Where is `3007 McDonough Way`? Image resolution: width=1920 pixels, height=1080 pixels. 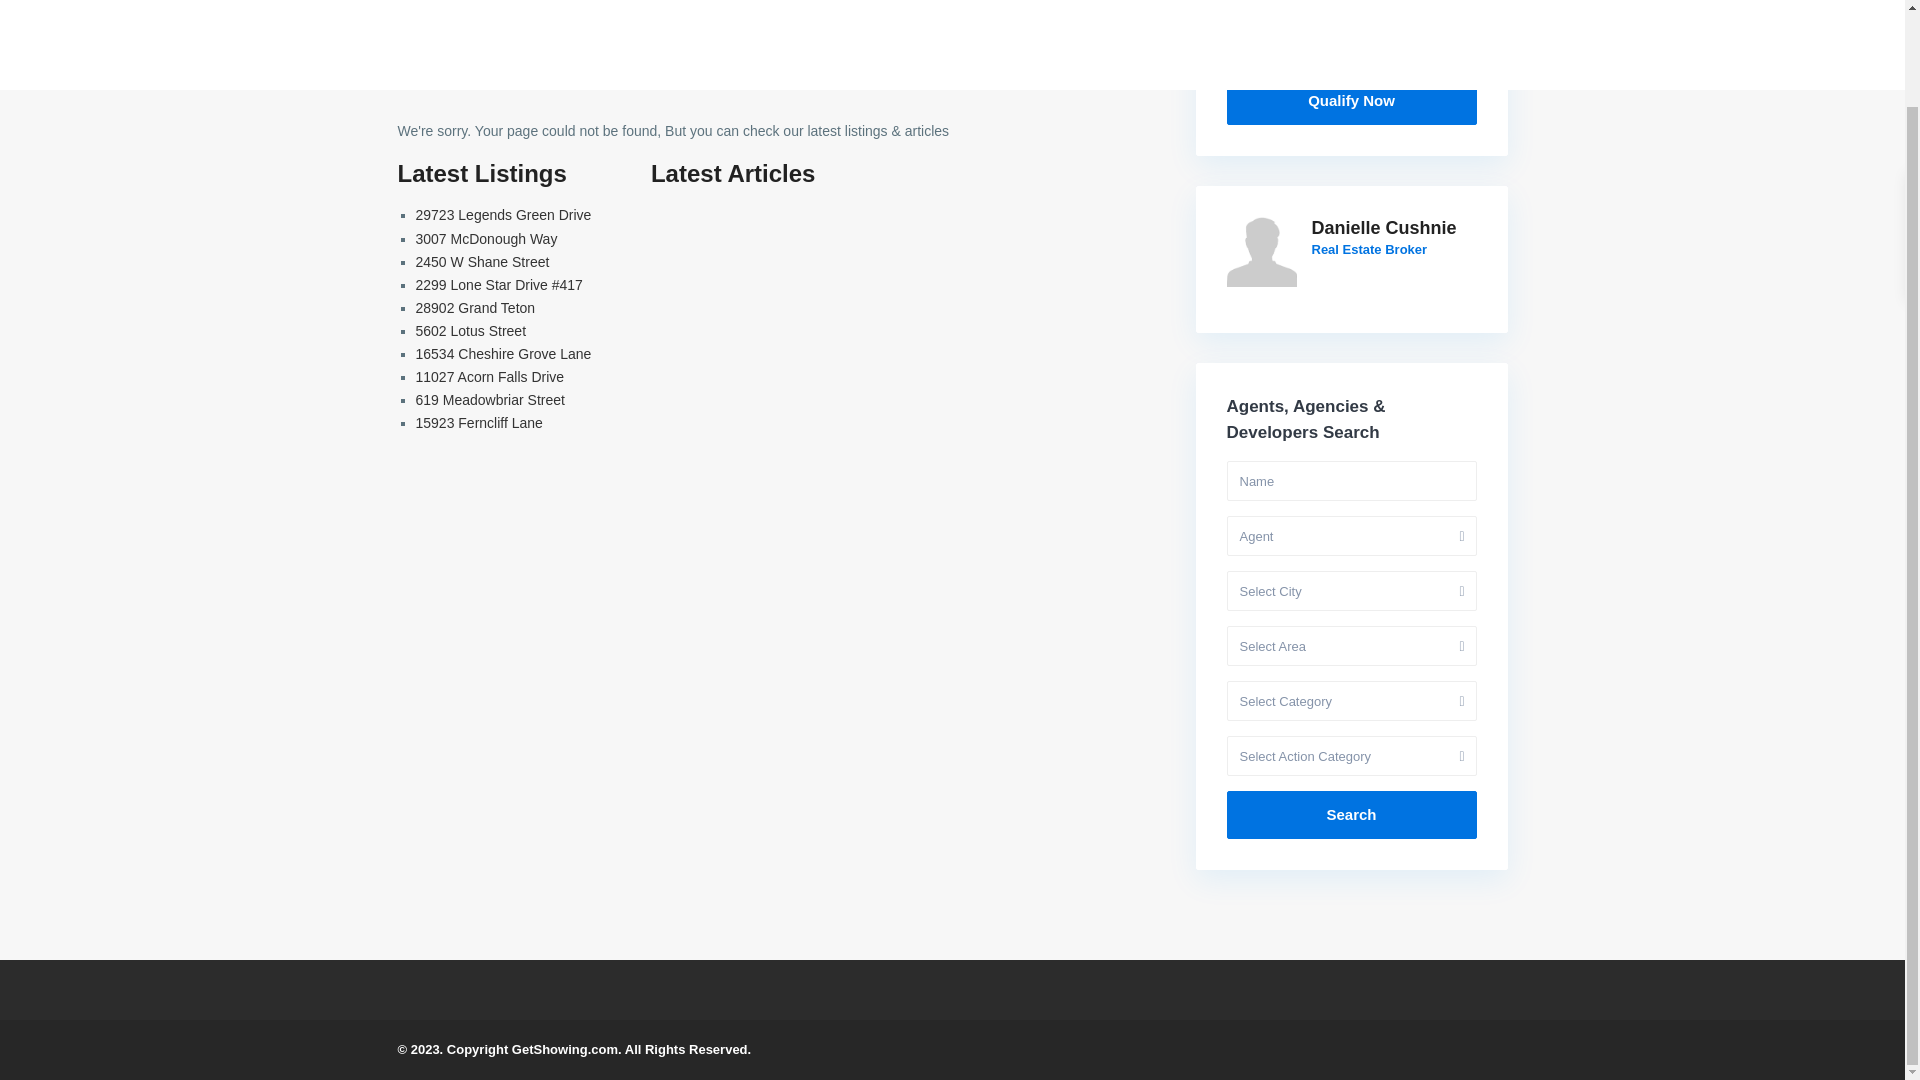 3007 McDonough Way is located at coordinates (487, 239).